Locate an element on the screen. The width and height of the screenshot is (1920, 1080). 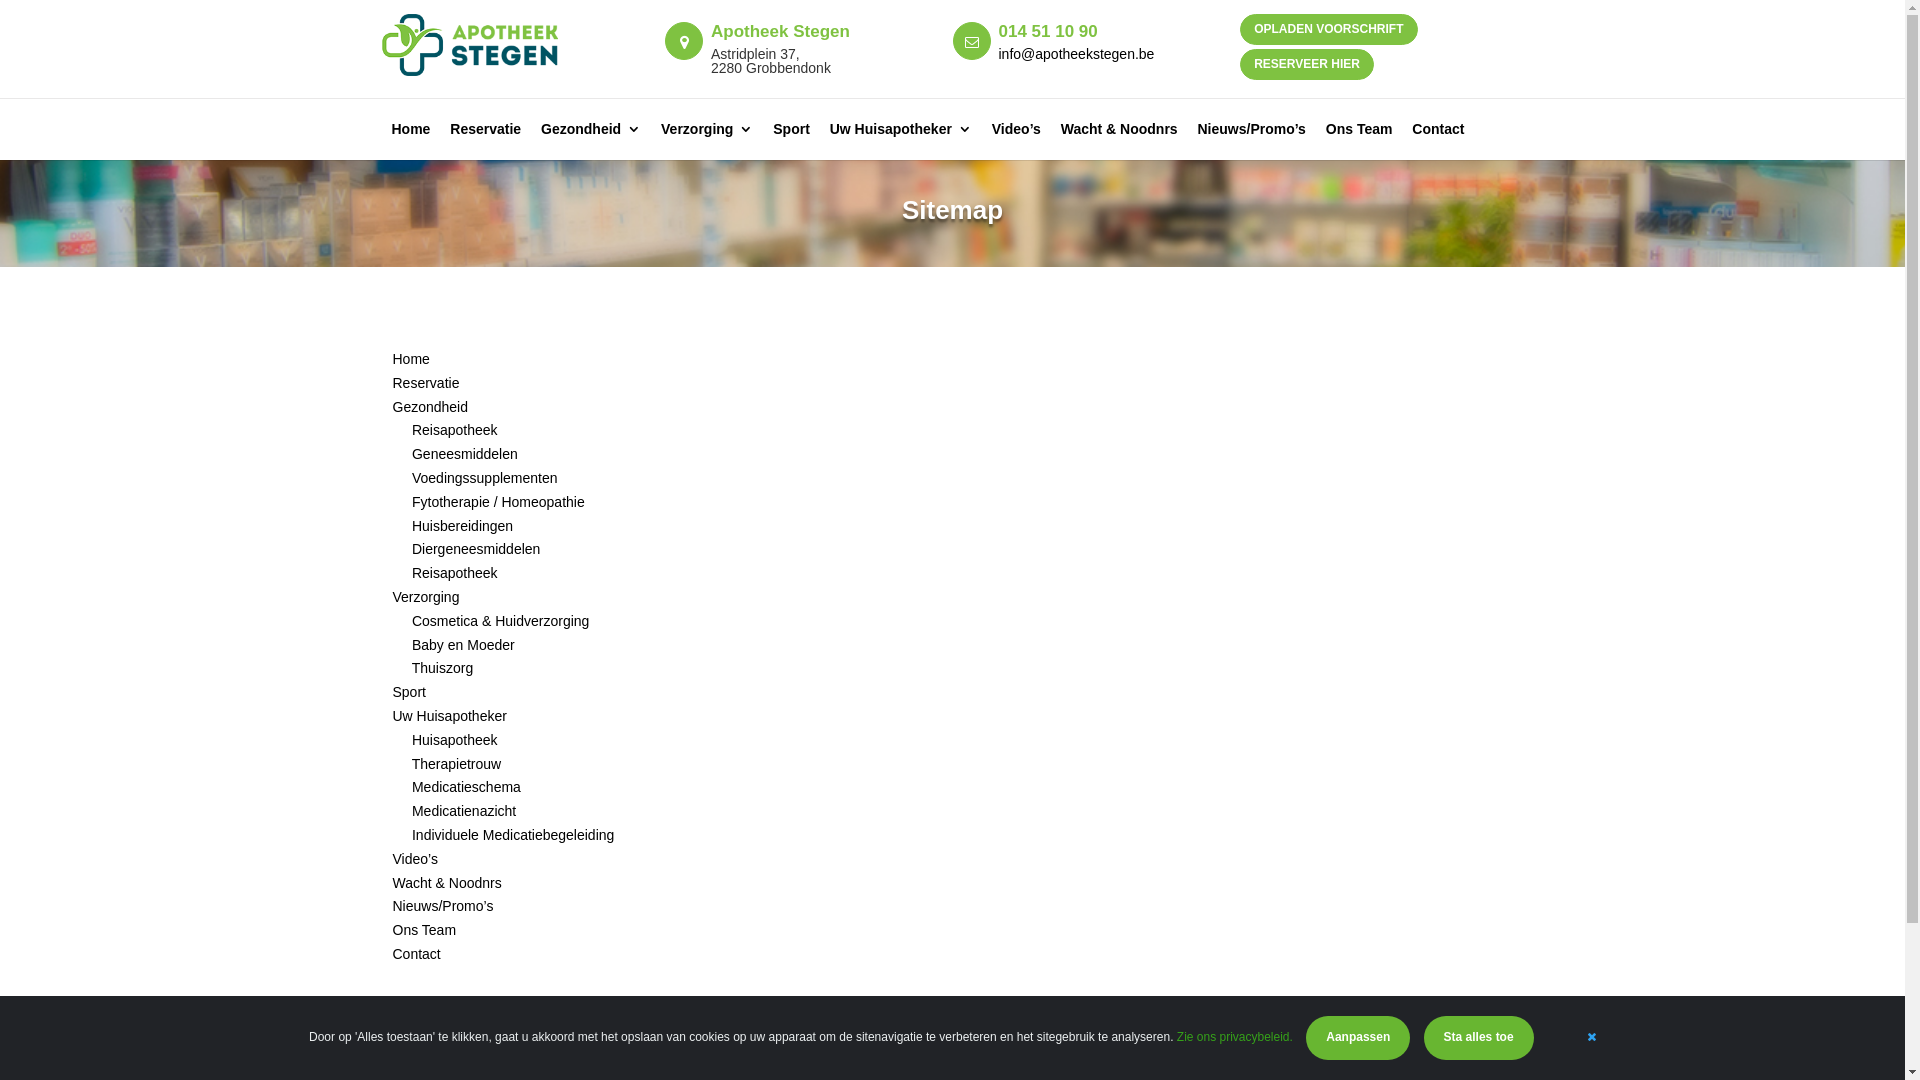
Ons Team is located at coordinates (424, 930).